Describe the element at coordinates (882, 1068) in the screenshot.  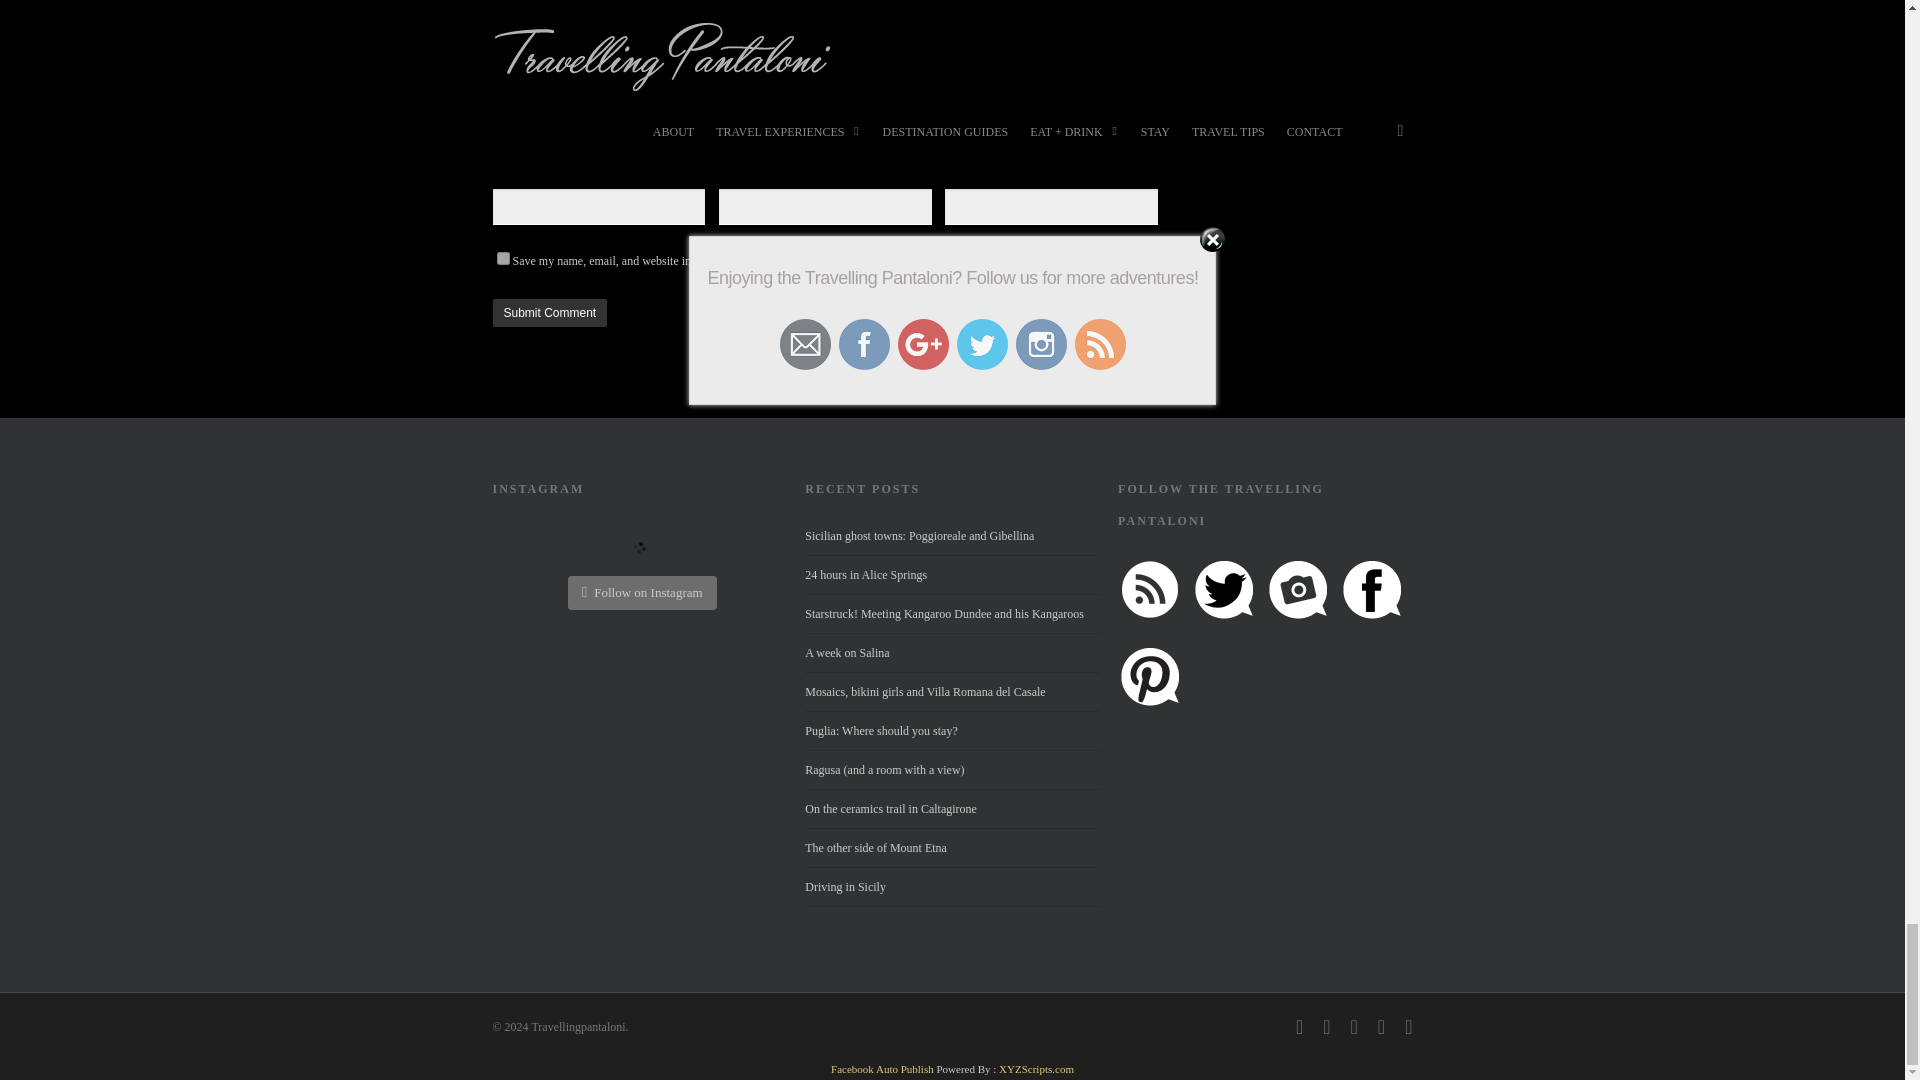
I see `Facebook Auto Publish` at that location.